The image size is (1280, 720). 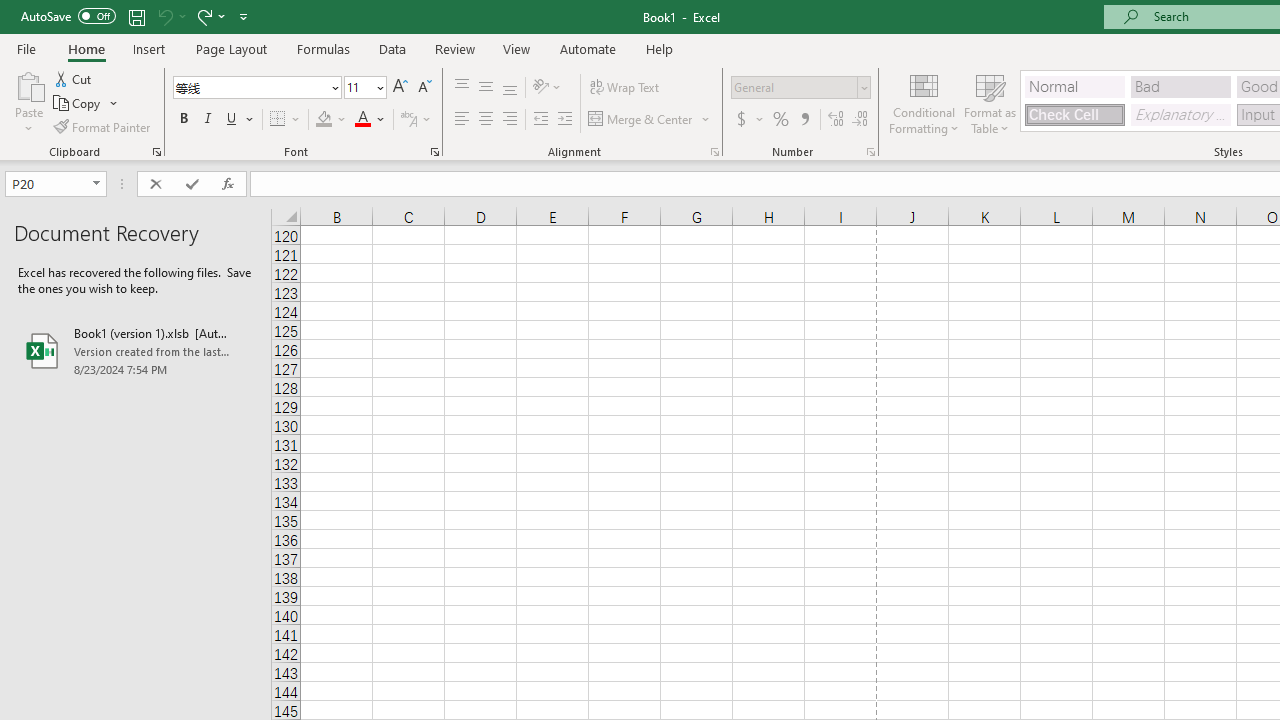 I want to click on Borders, so click(x=286, y=120).